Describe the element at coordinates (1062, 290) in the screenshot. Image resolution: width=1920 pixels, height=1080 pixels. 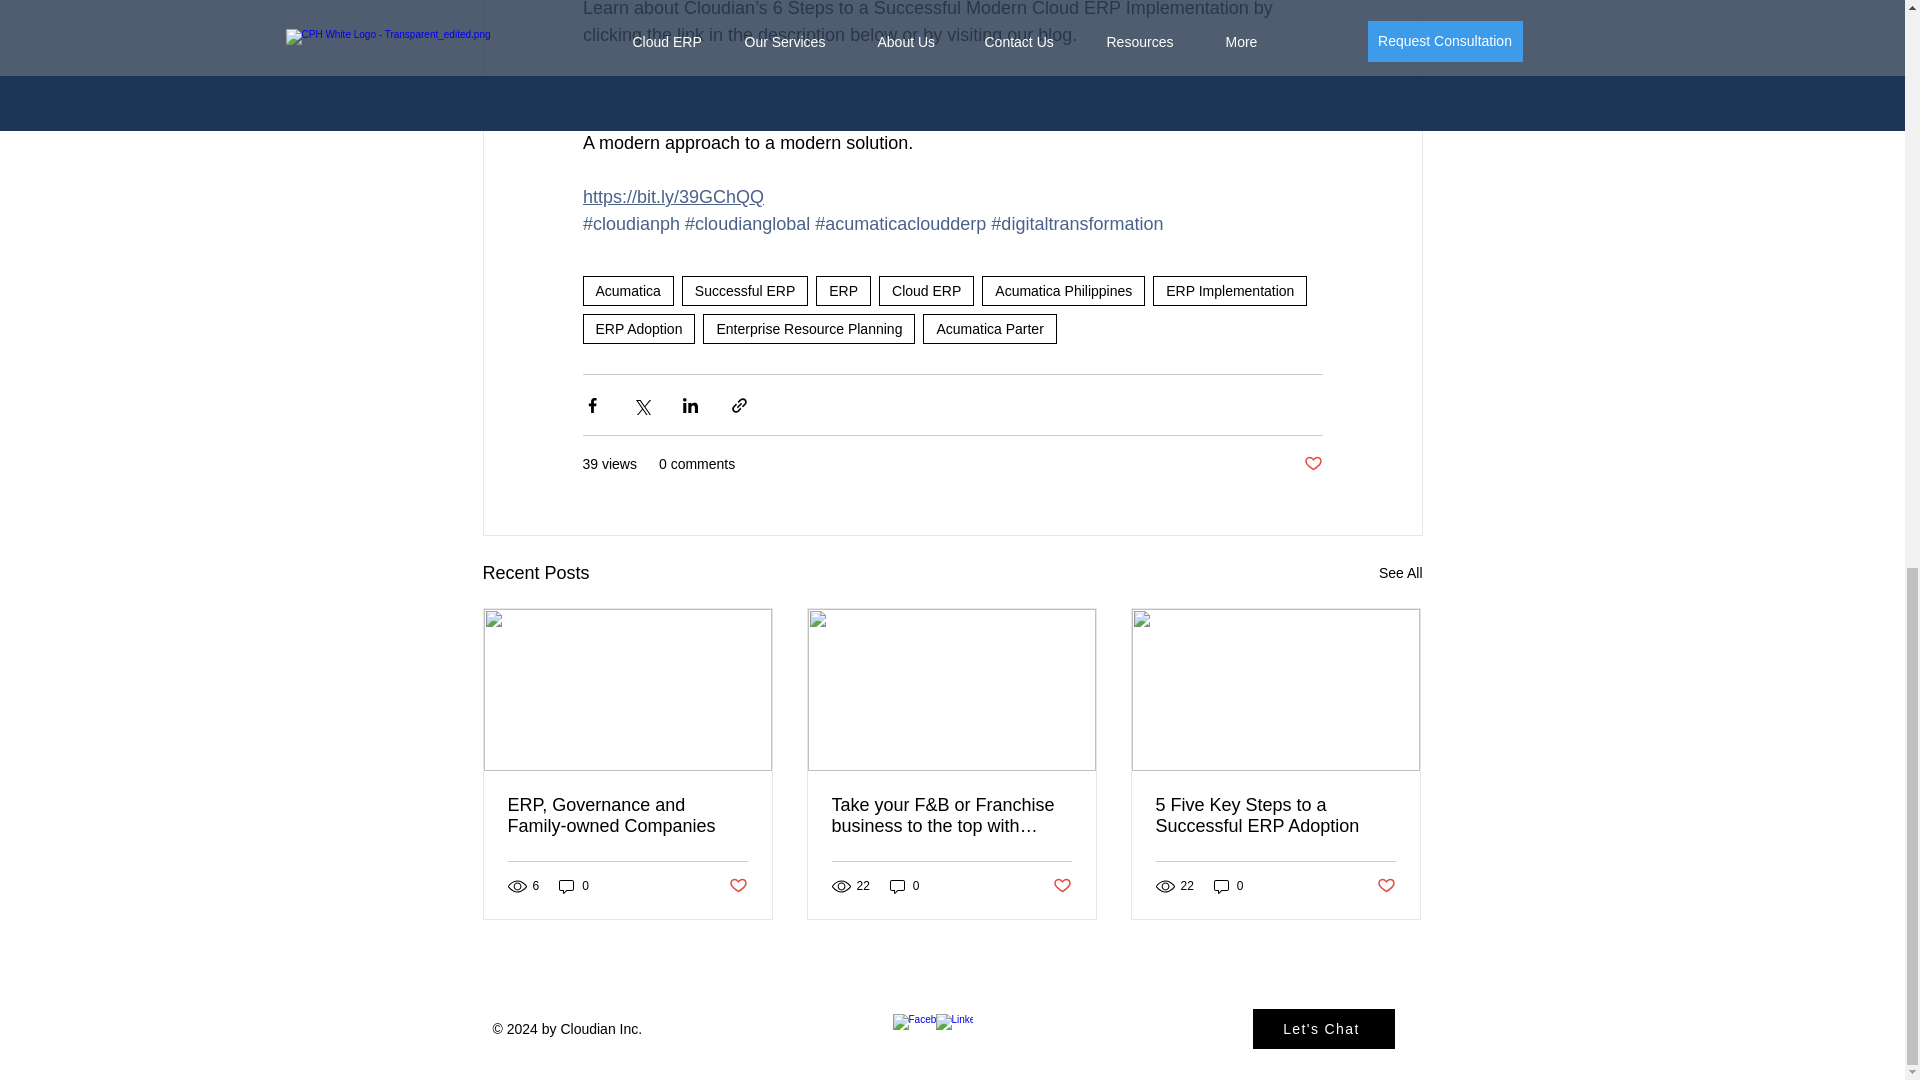
I see `Acumatica Philippines` at that location.